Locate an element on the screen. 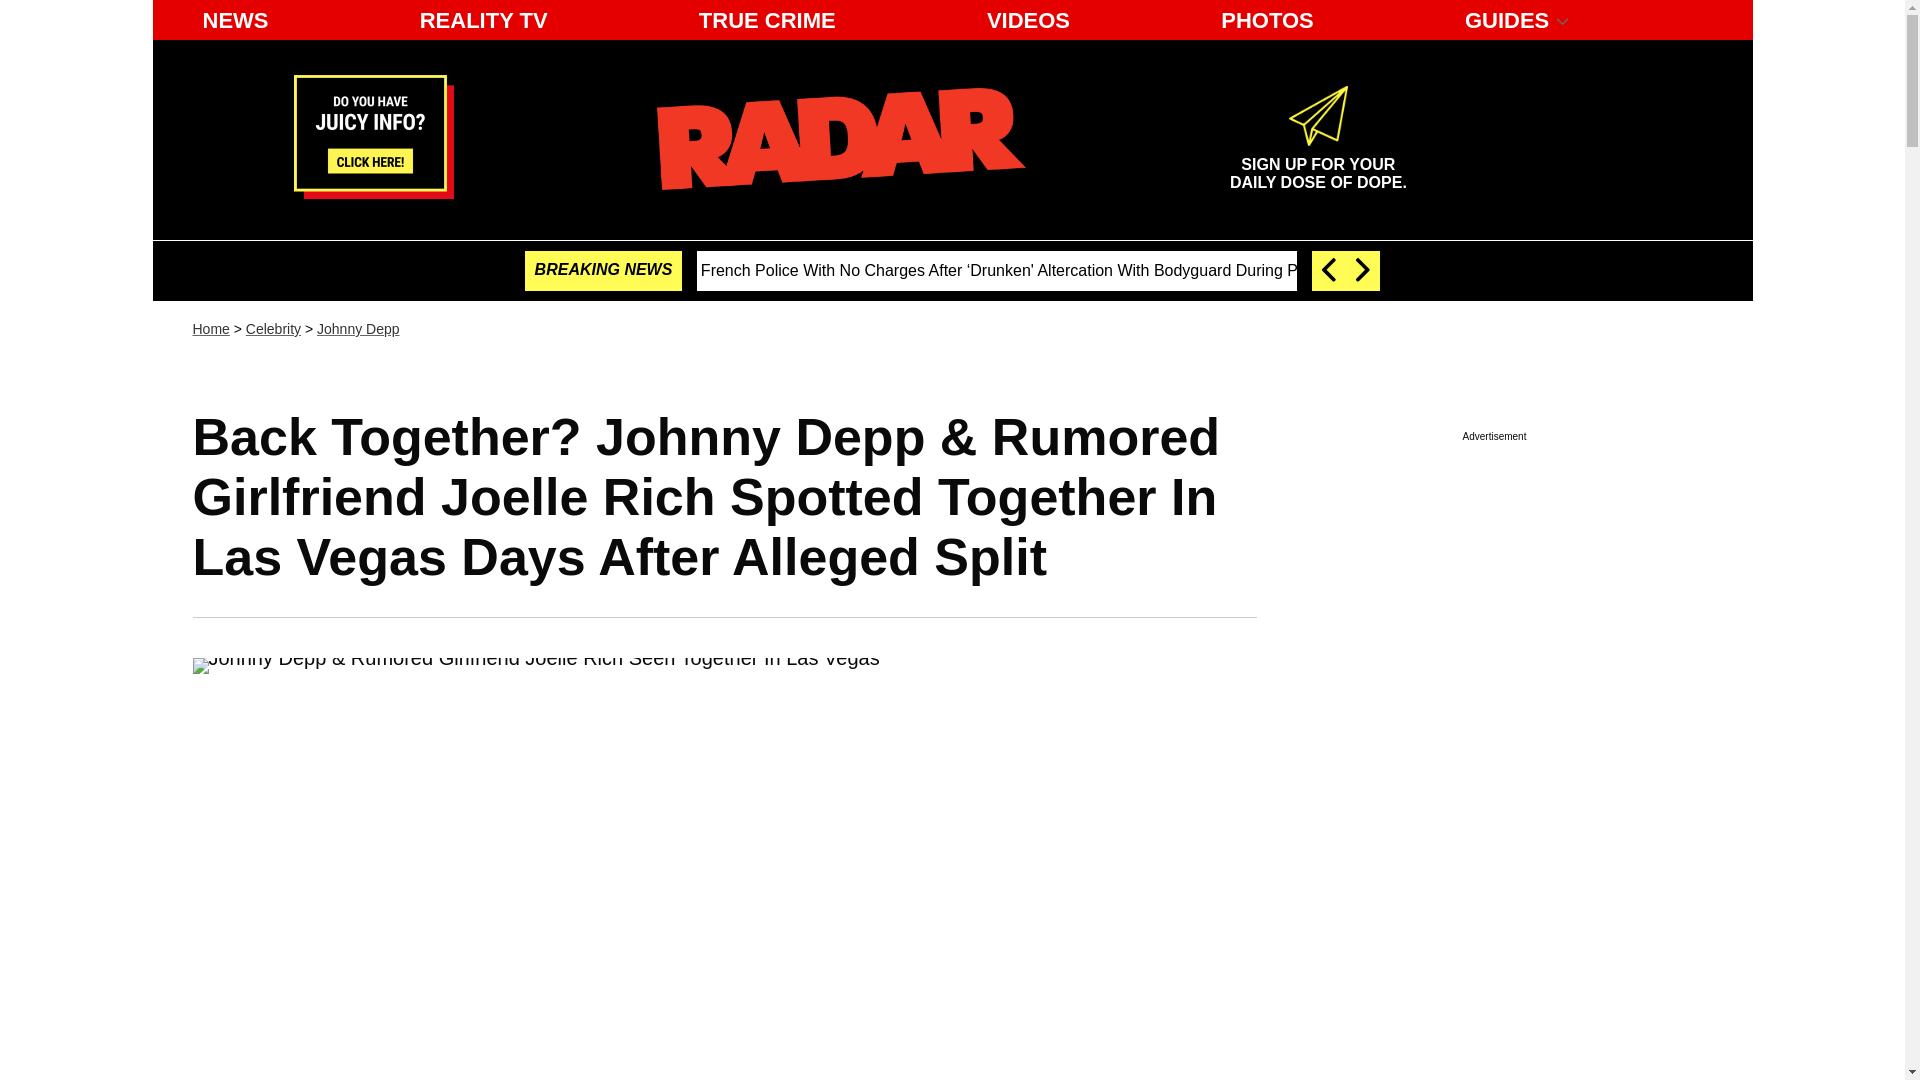 This screenshot has height=1080, width=1920. VIDEOS is located at coordinates (1028, 20).